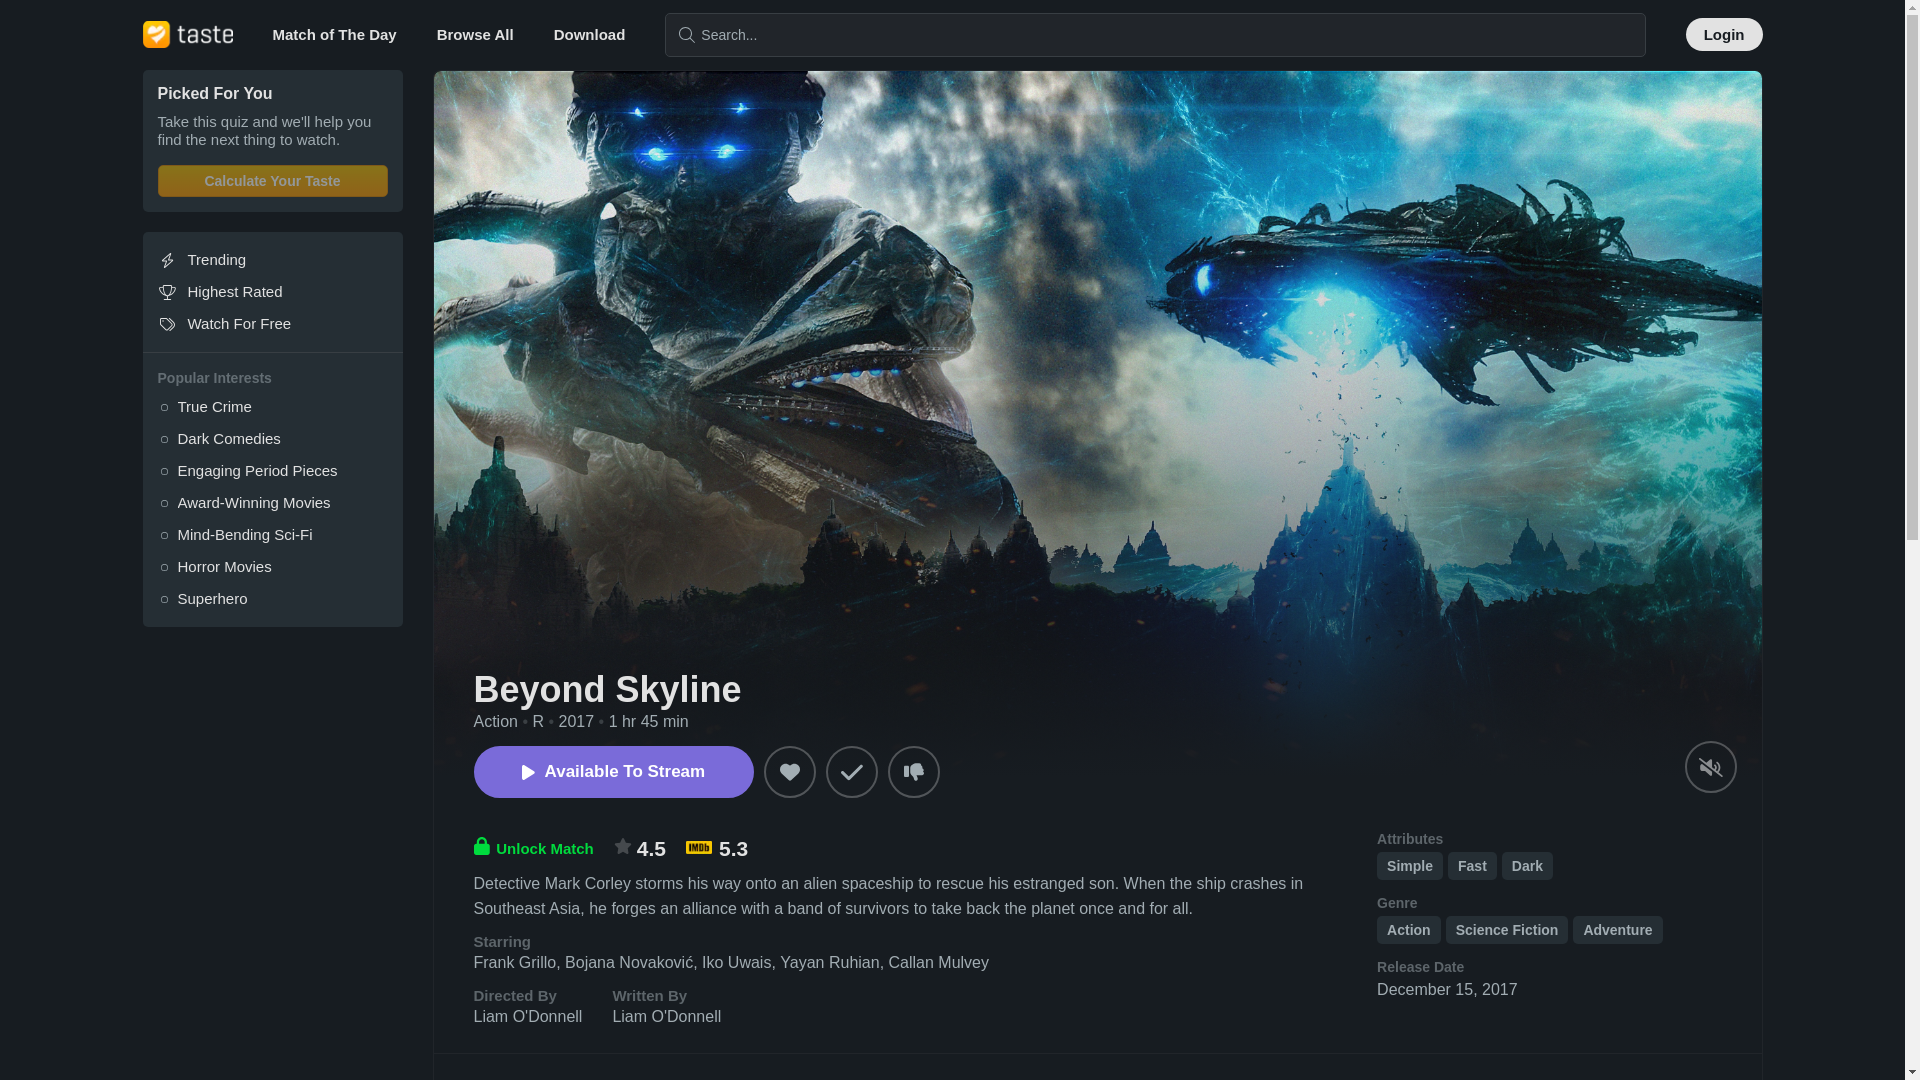  Describe the element at coordinates (272, 180) in the screenshot. I see `Calculate Your Taste` at that location.